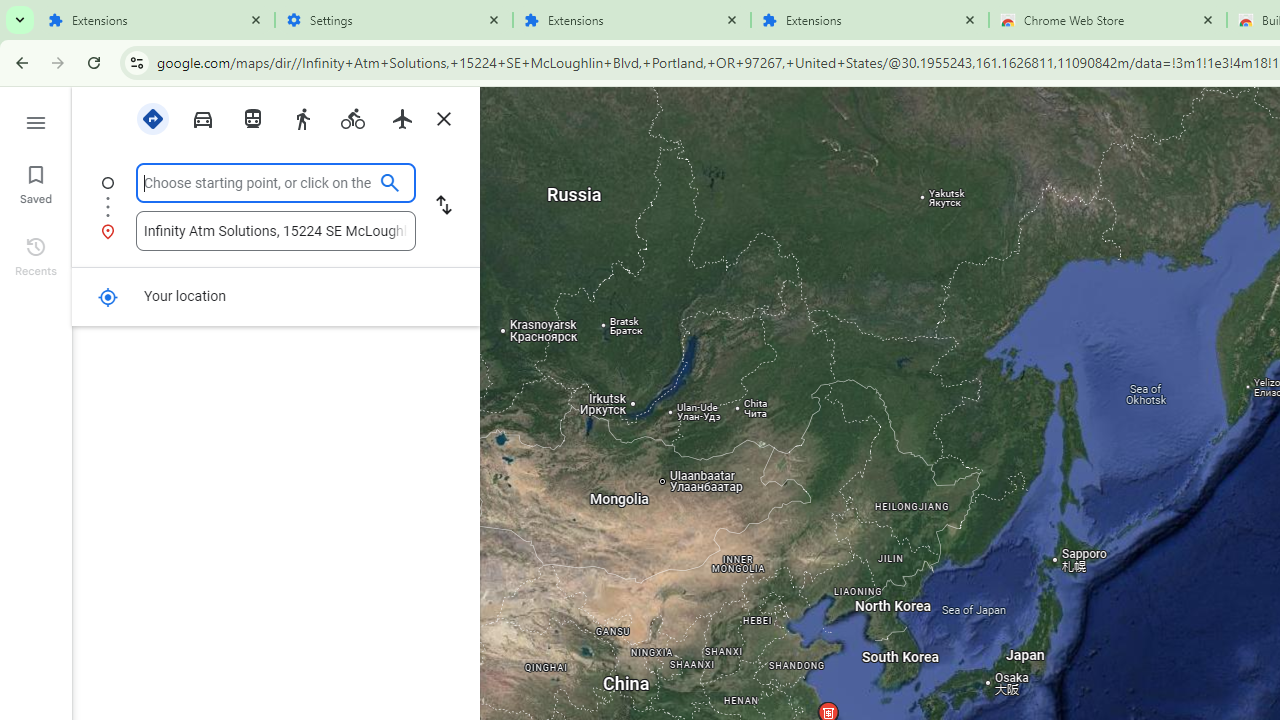  Describe the element at coordinates (156, 20) in the screenshot. I see `Extensions` at that location.